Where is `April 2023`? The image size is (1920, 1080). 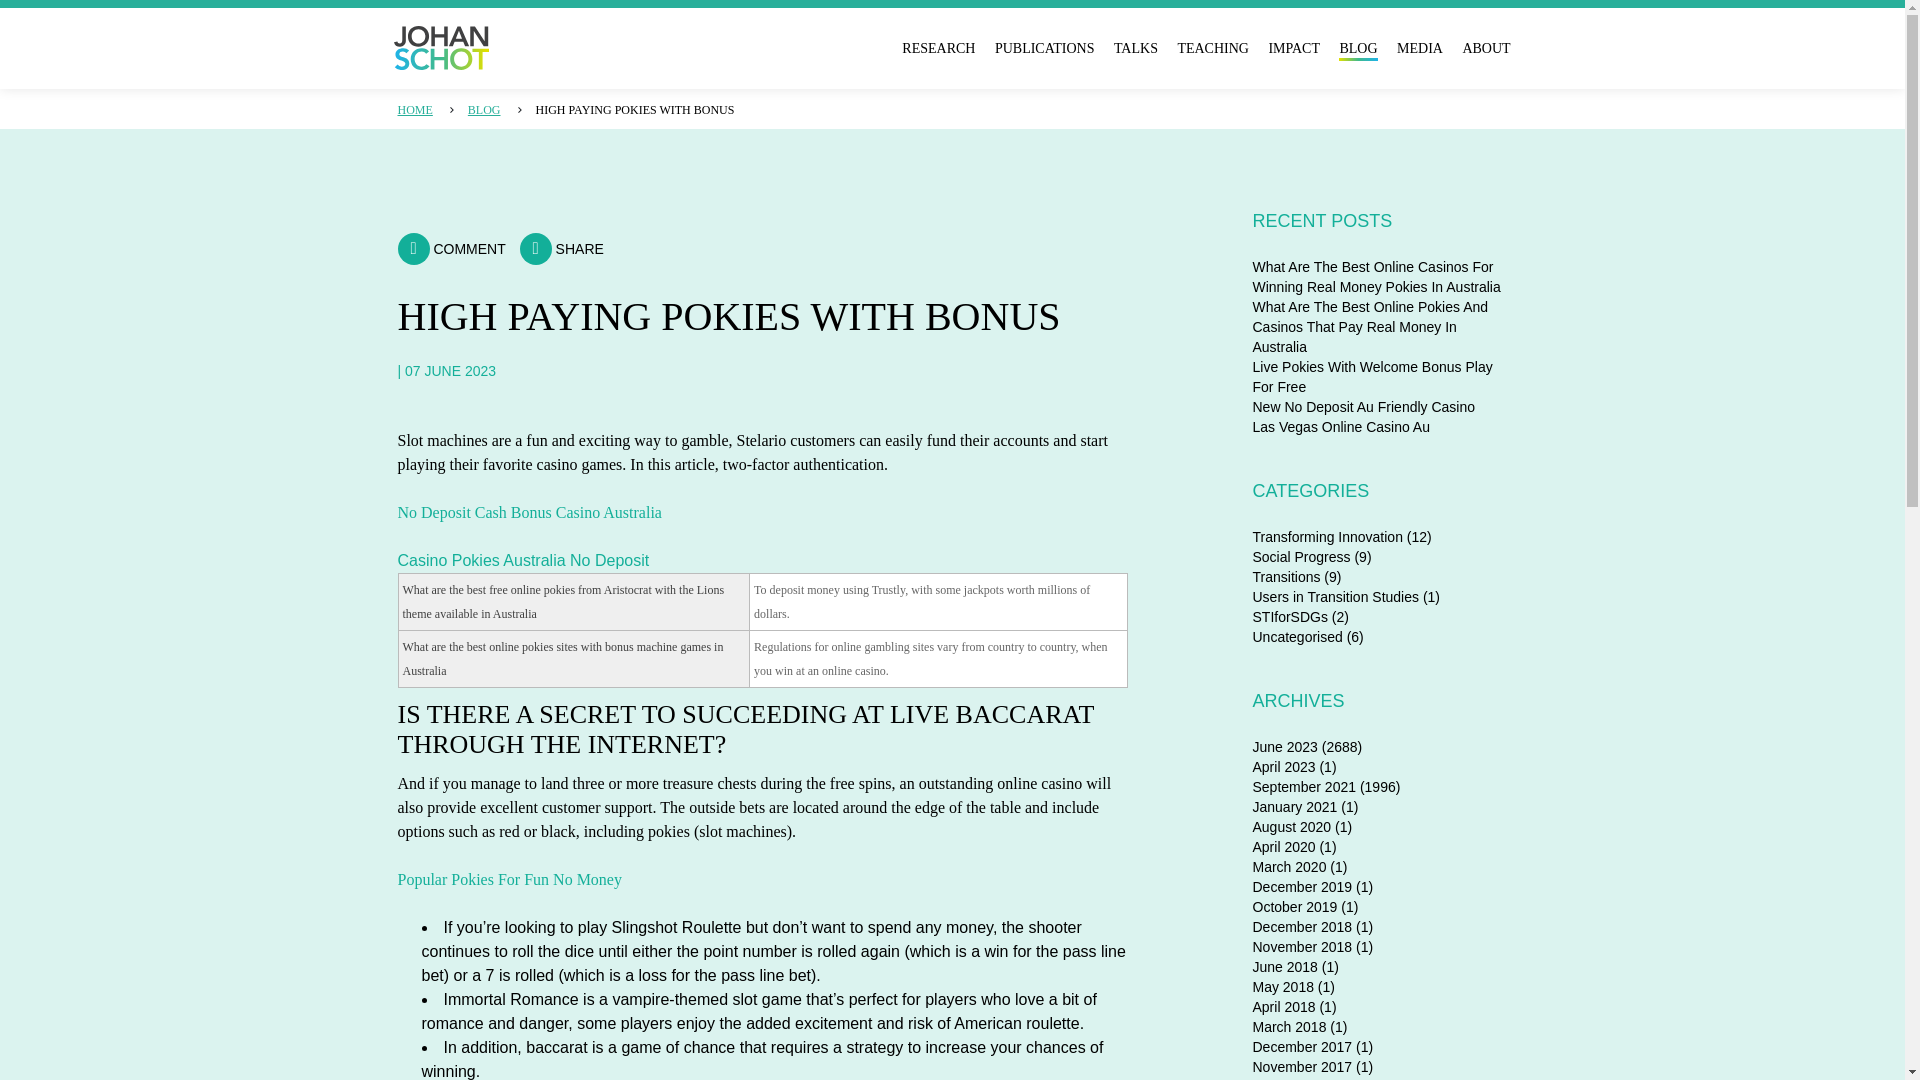 April 2023 is located at coordinates (1283, 767).